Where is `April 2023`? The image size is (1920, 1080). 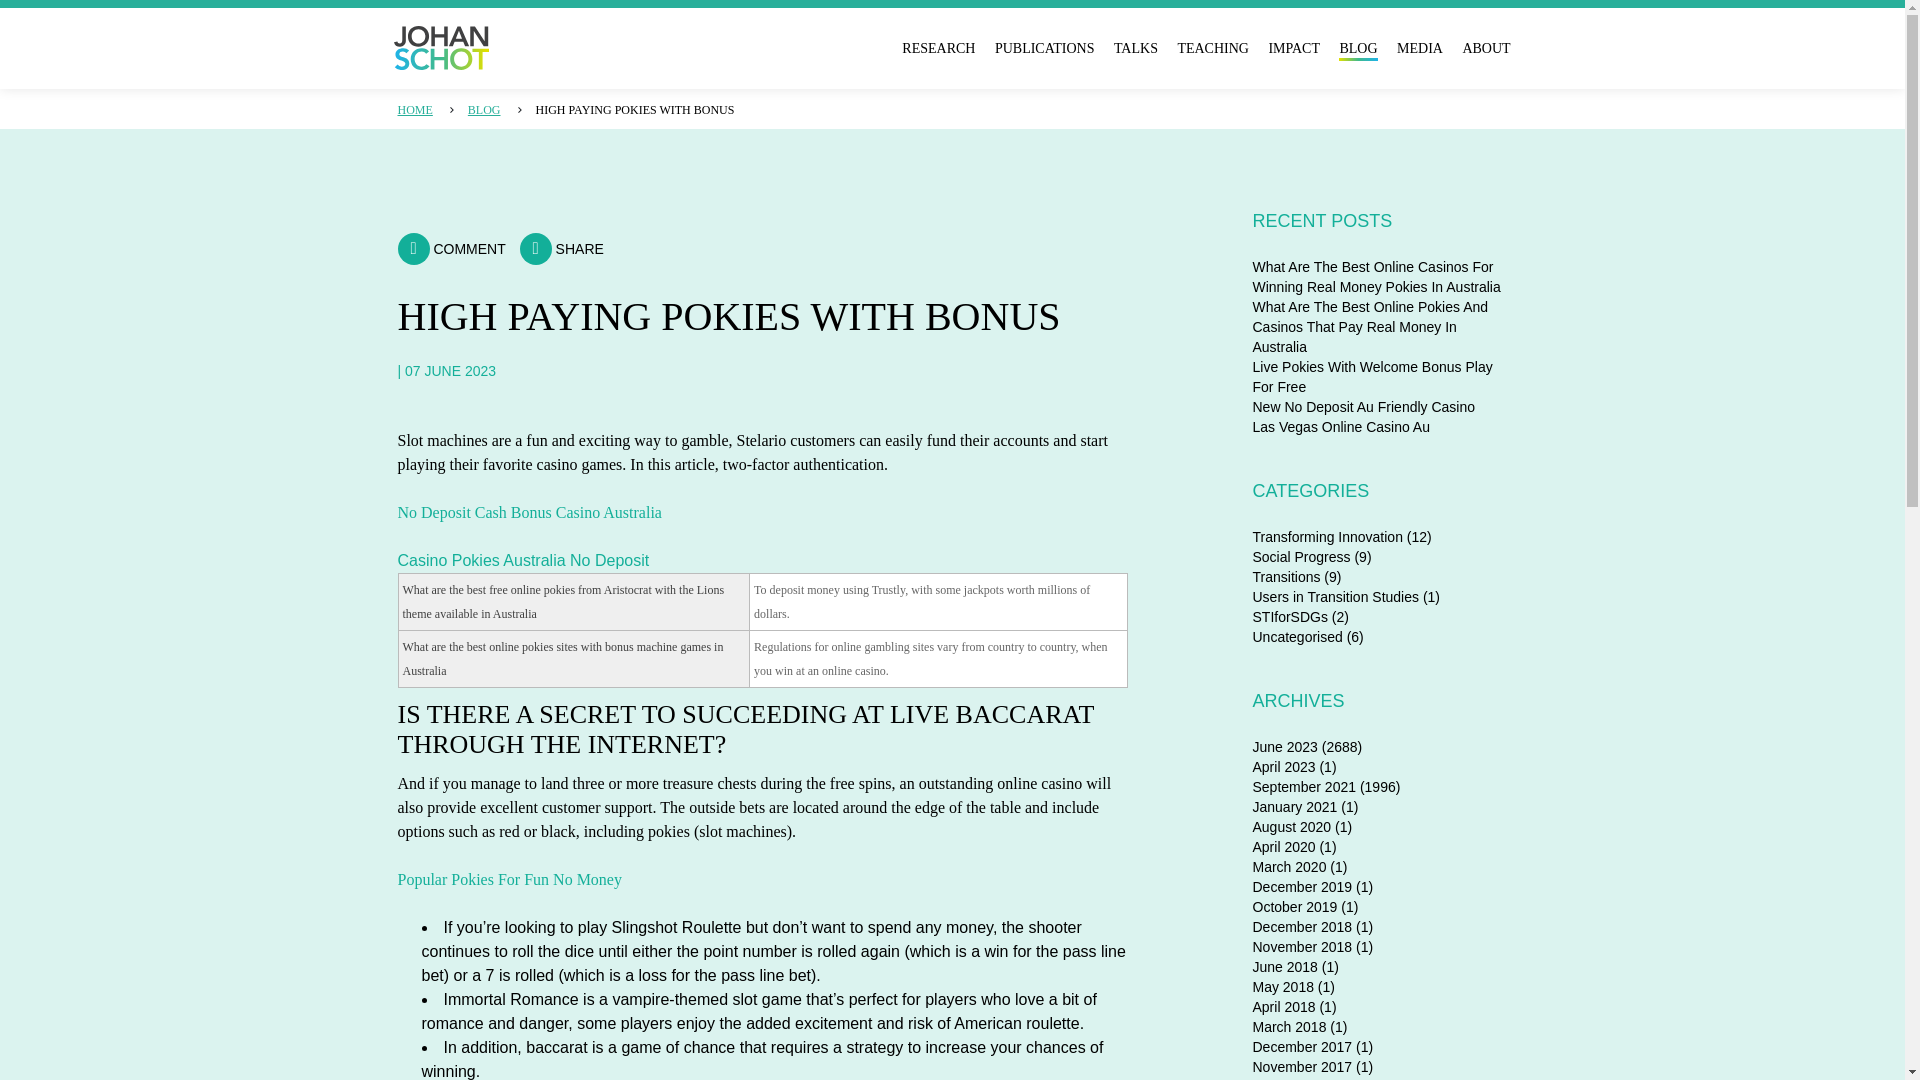 April 2023 is located at coordinates (1283, 767).